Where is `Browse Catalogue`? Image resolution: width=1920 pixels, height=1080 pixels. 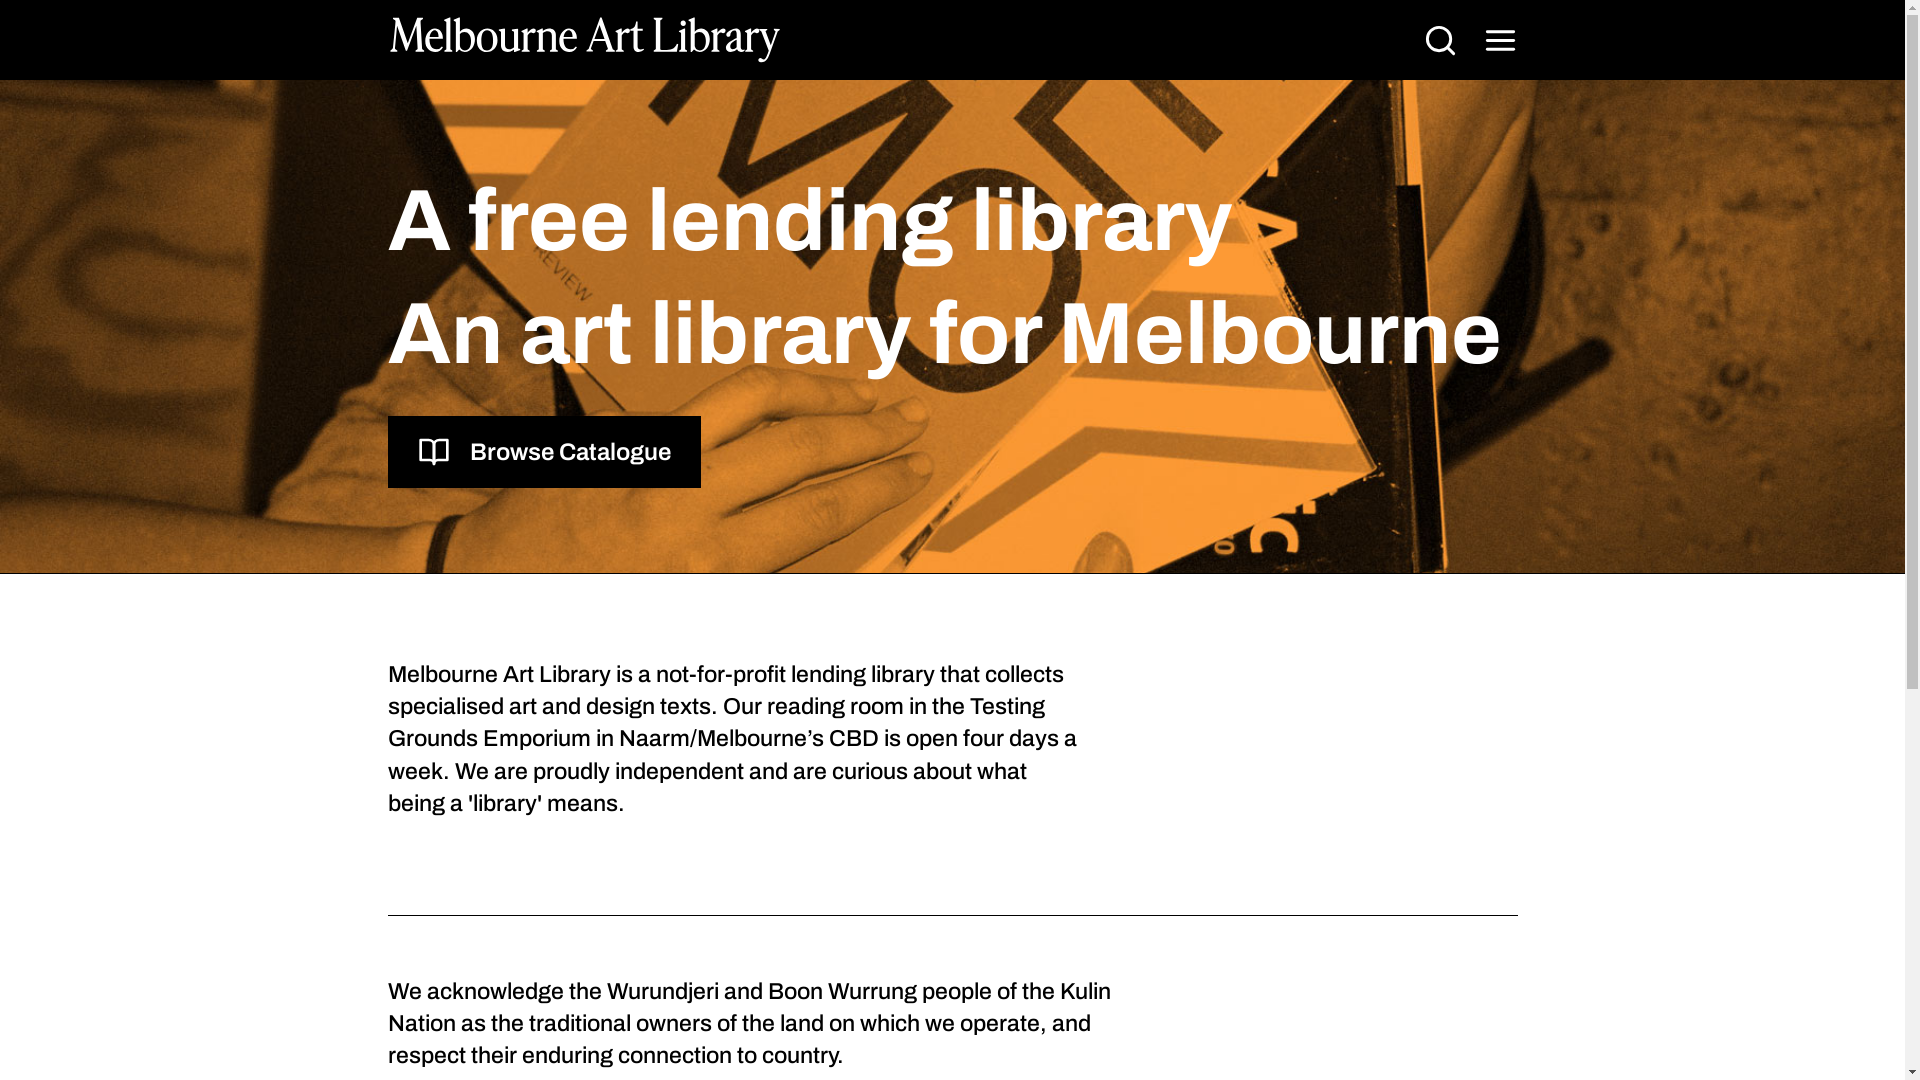
Browse Catalogue is located at coordinates (544, 452).